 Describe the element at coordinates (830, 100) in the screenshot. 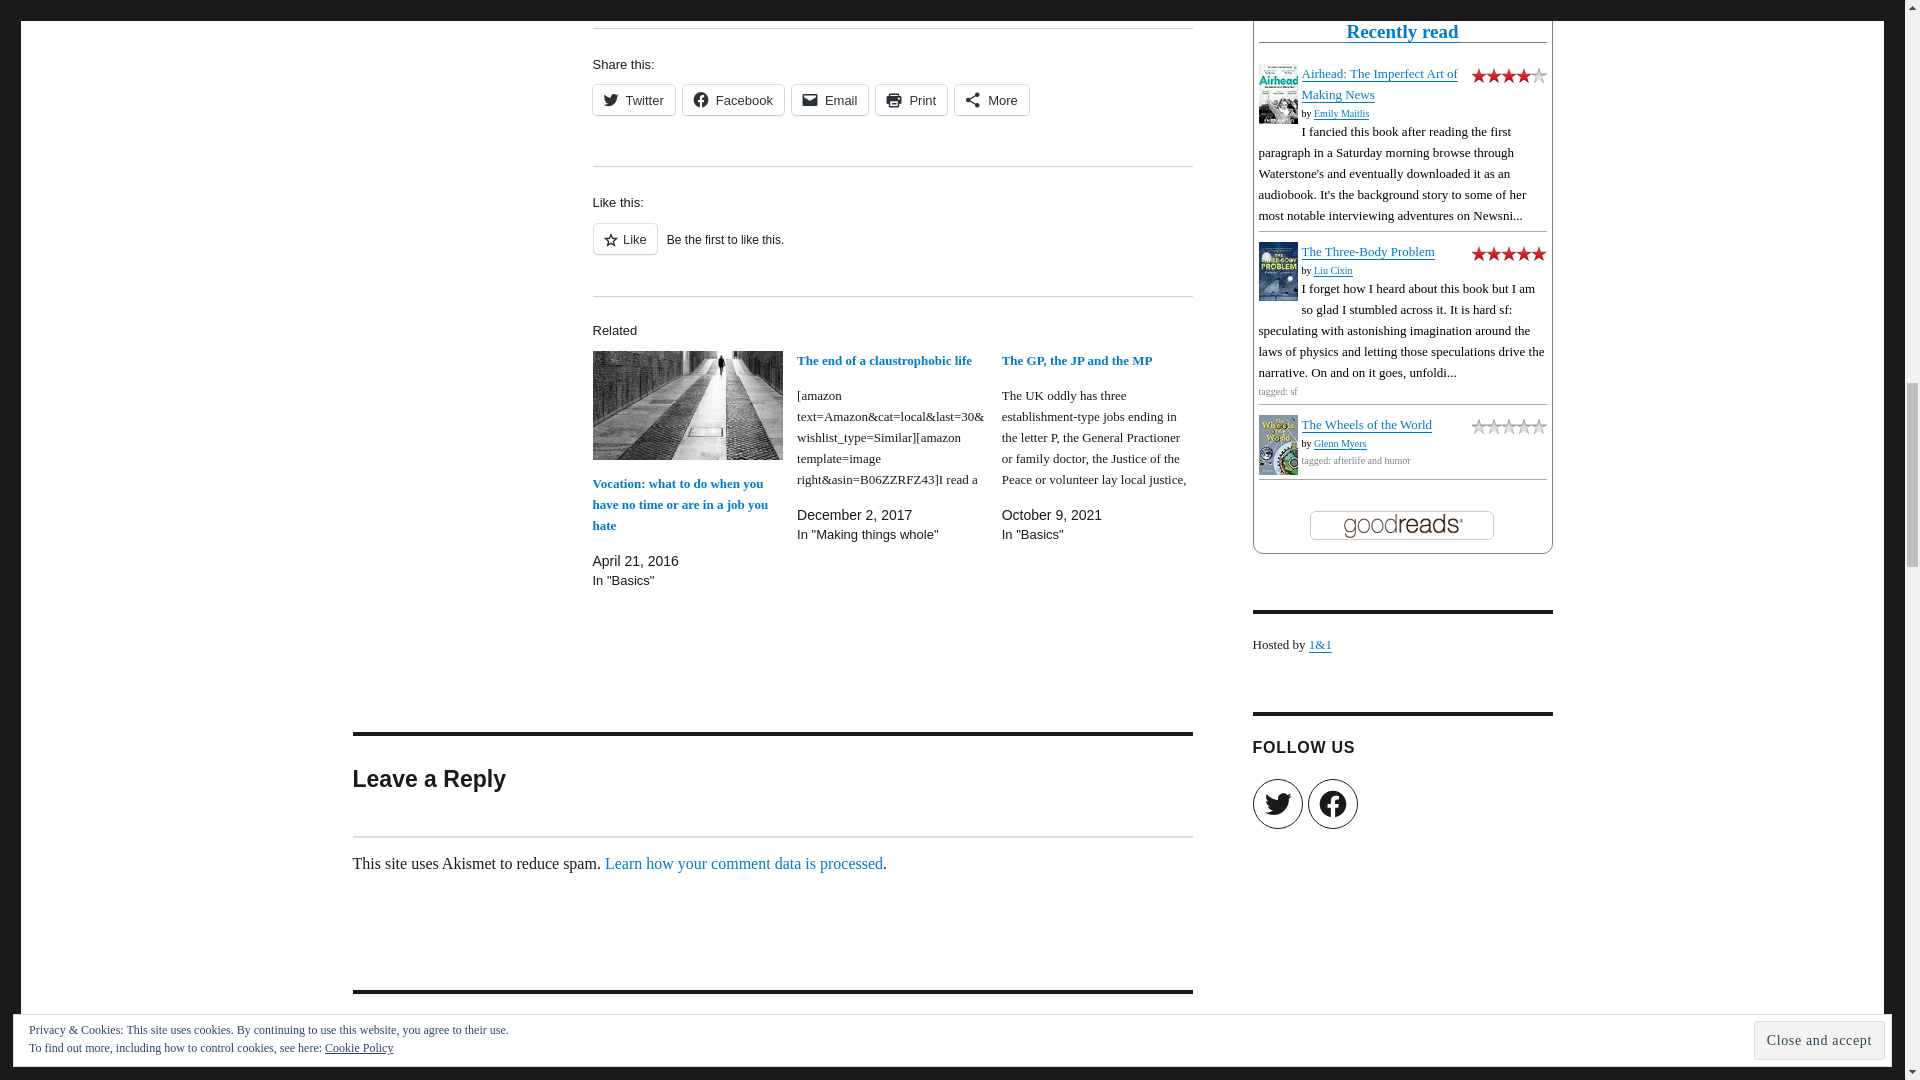

I see `Click to email a link to a friend` at that location.